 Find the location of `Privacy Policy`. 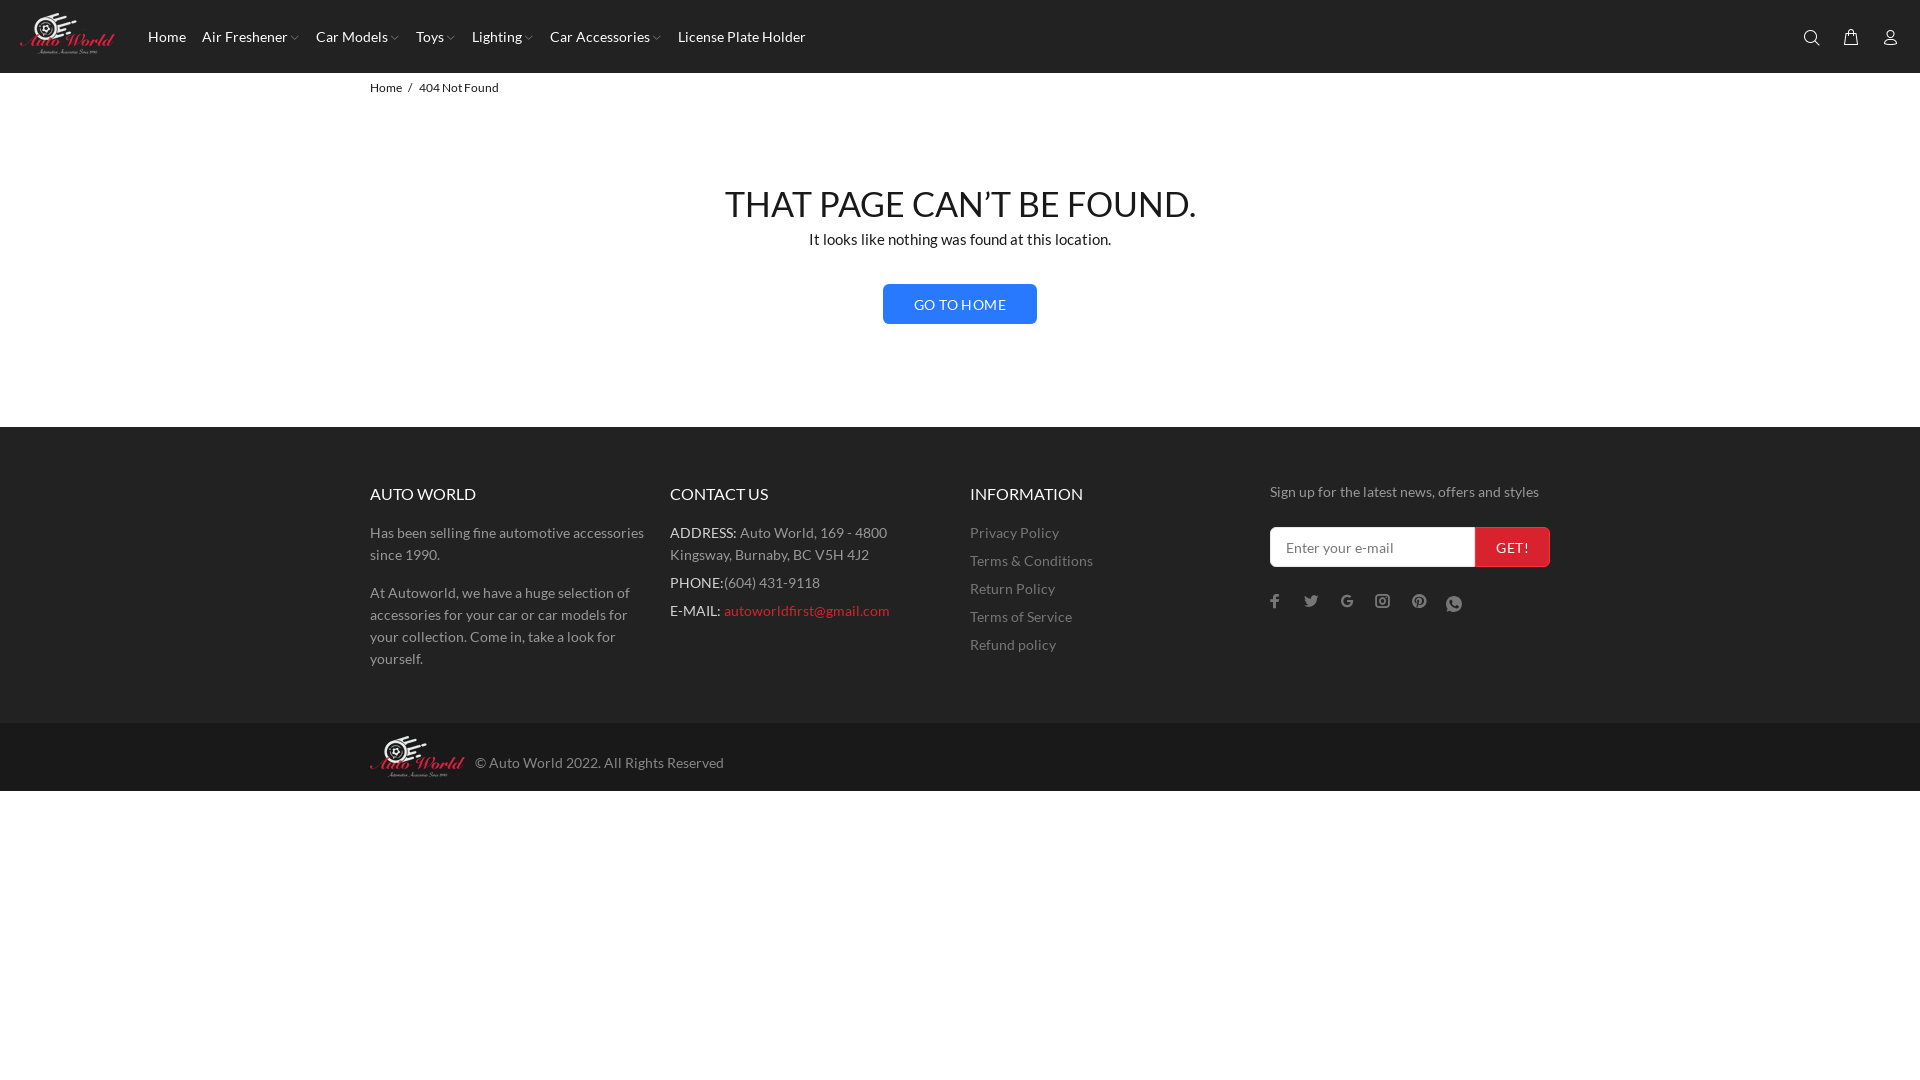

Privacy Policy is located at coordinates (1014, 533).